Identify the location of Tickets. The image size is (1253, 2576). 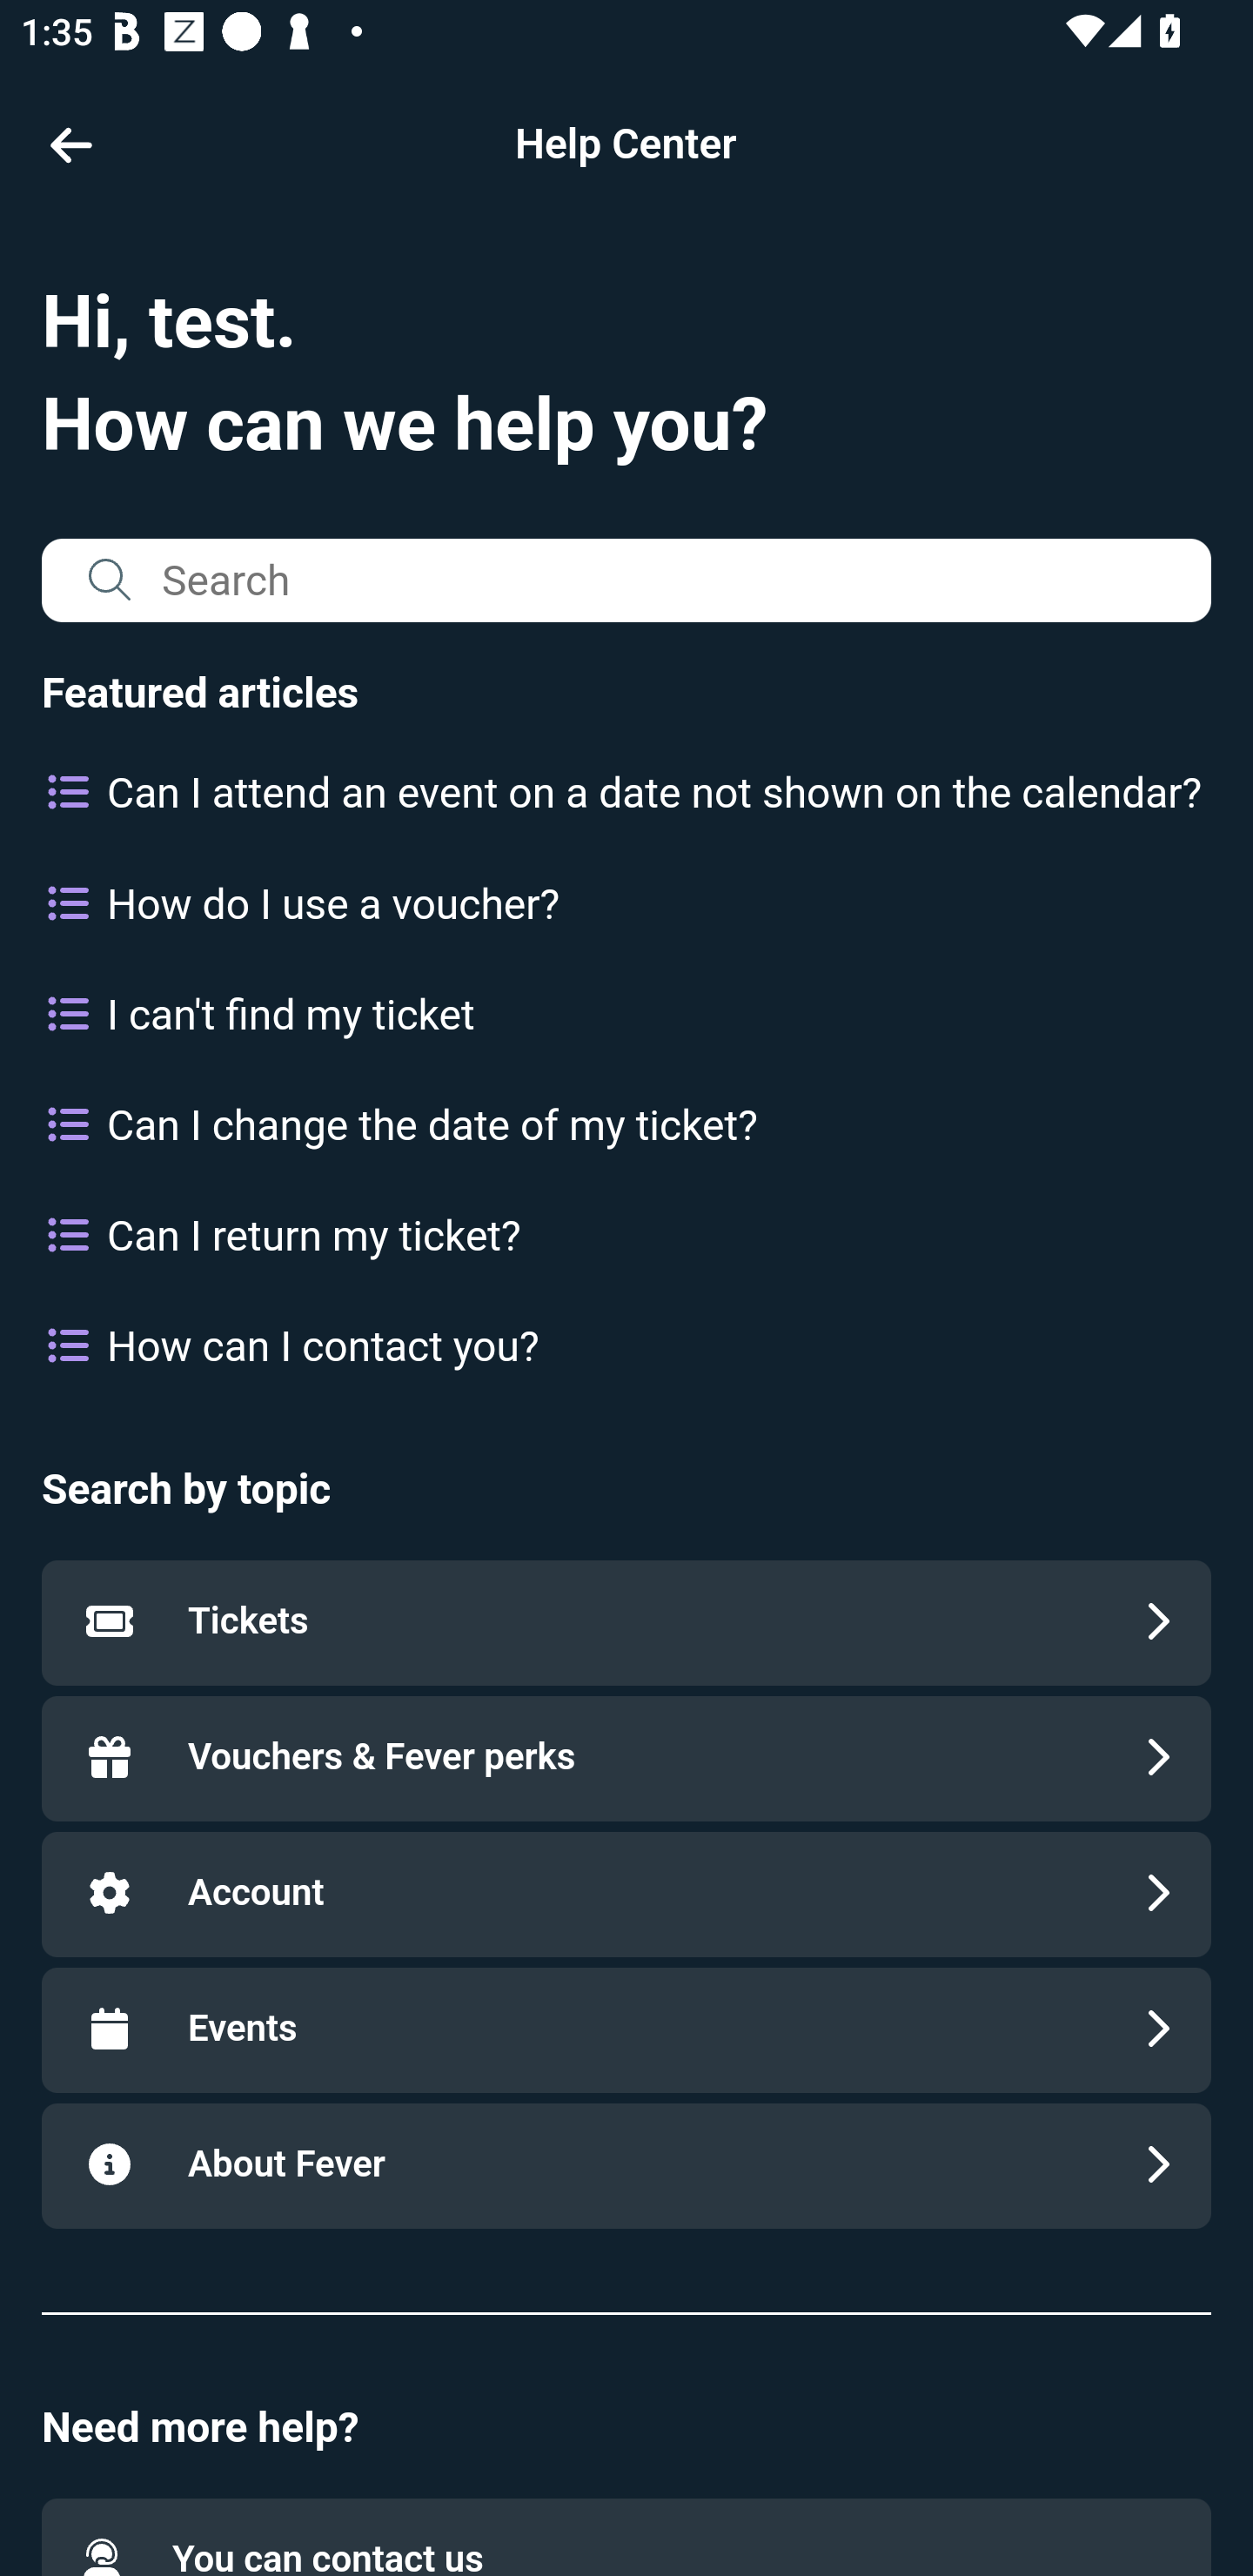
(626, 1622).